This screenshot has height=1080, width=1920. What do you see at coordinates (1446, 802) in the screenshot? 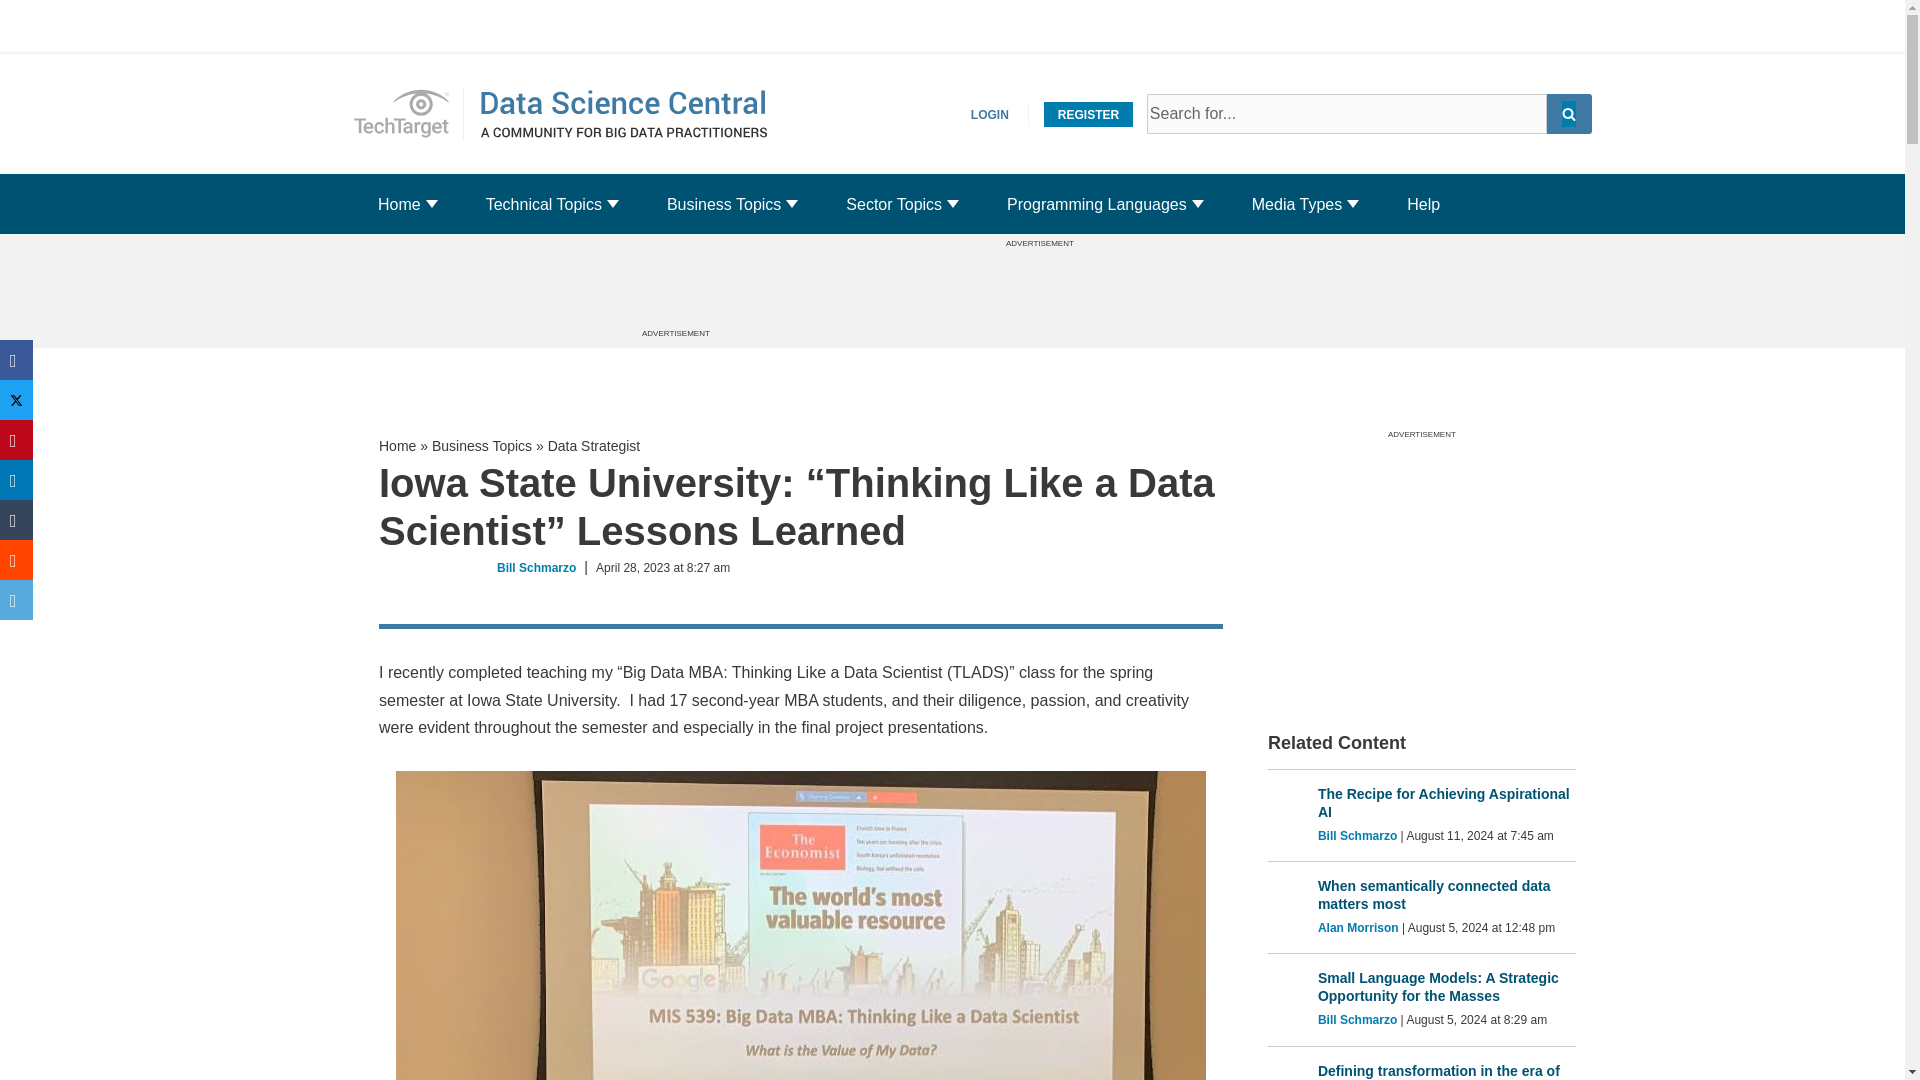
I see `The Recipe for Achieving Aspirational AI` at bounding box center [1446, 802].